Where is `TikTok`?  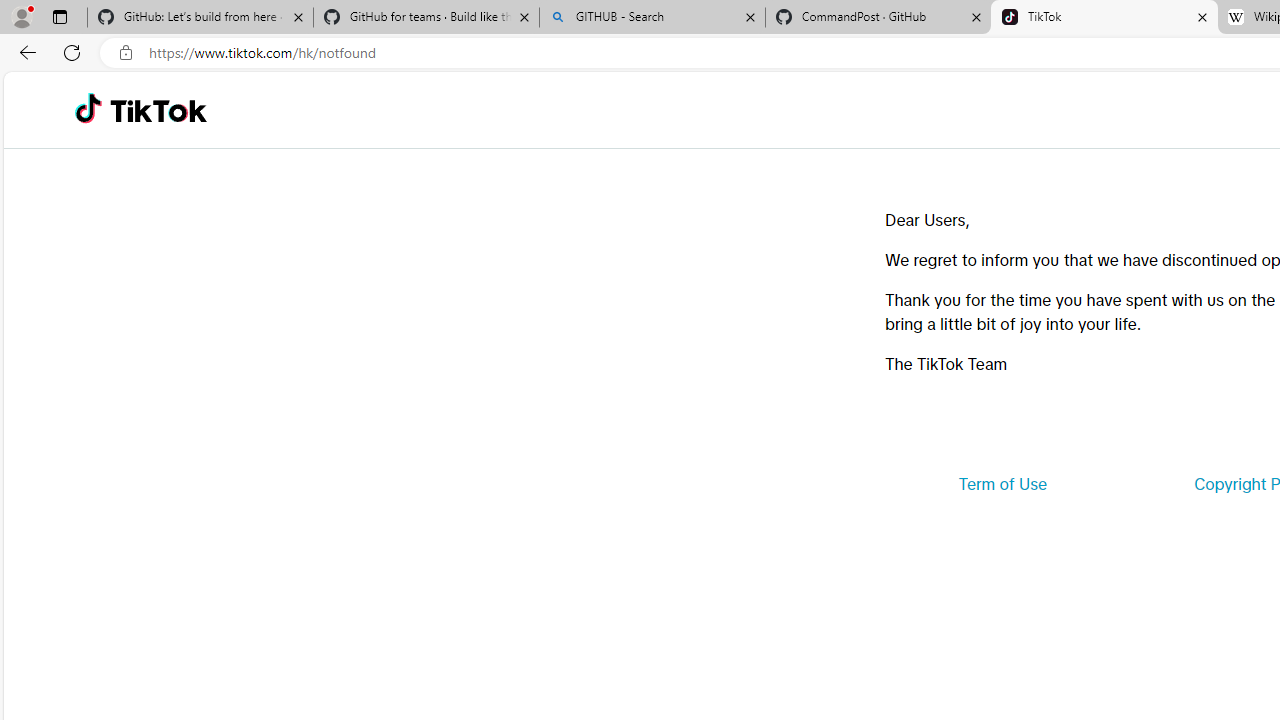 TikTok is located at coordinates (1104, 18).